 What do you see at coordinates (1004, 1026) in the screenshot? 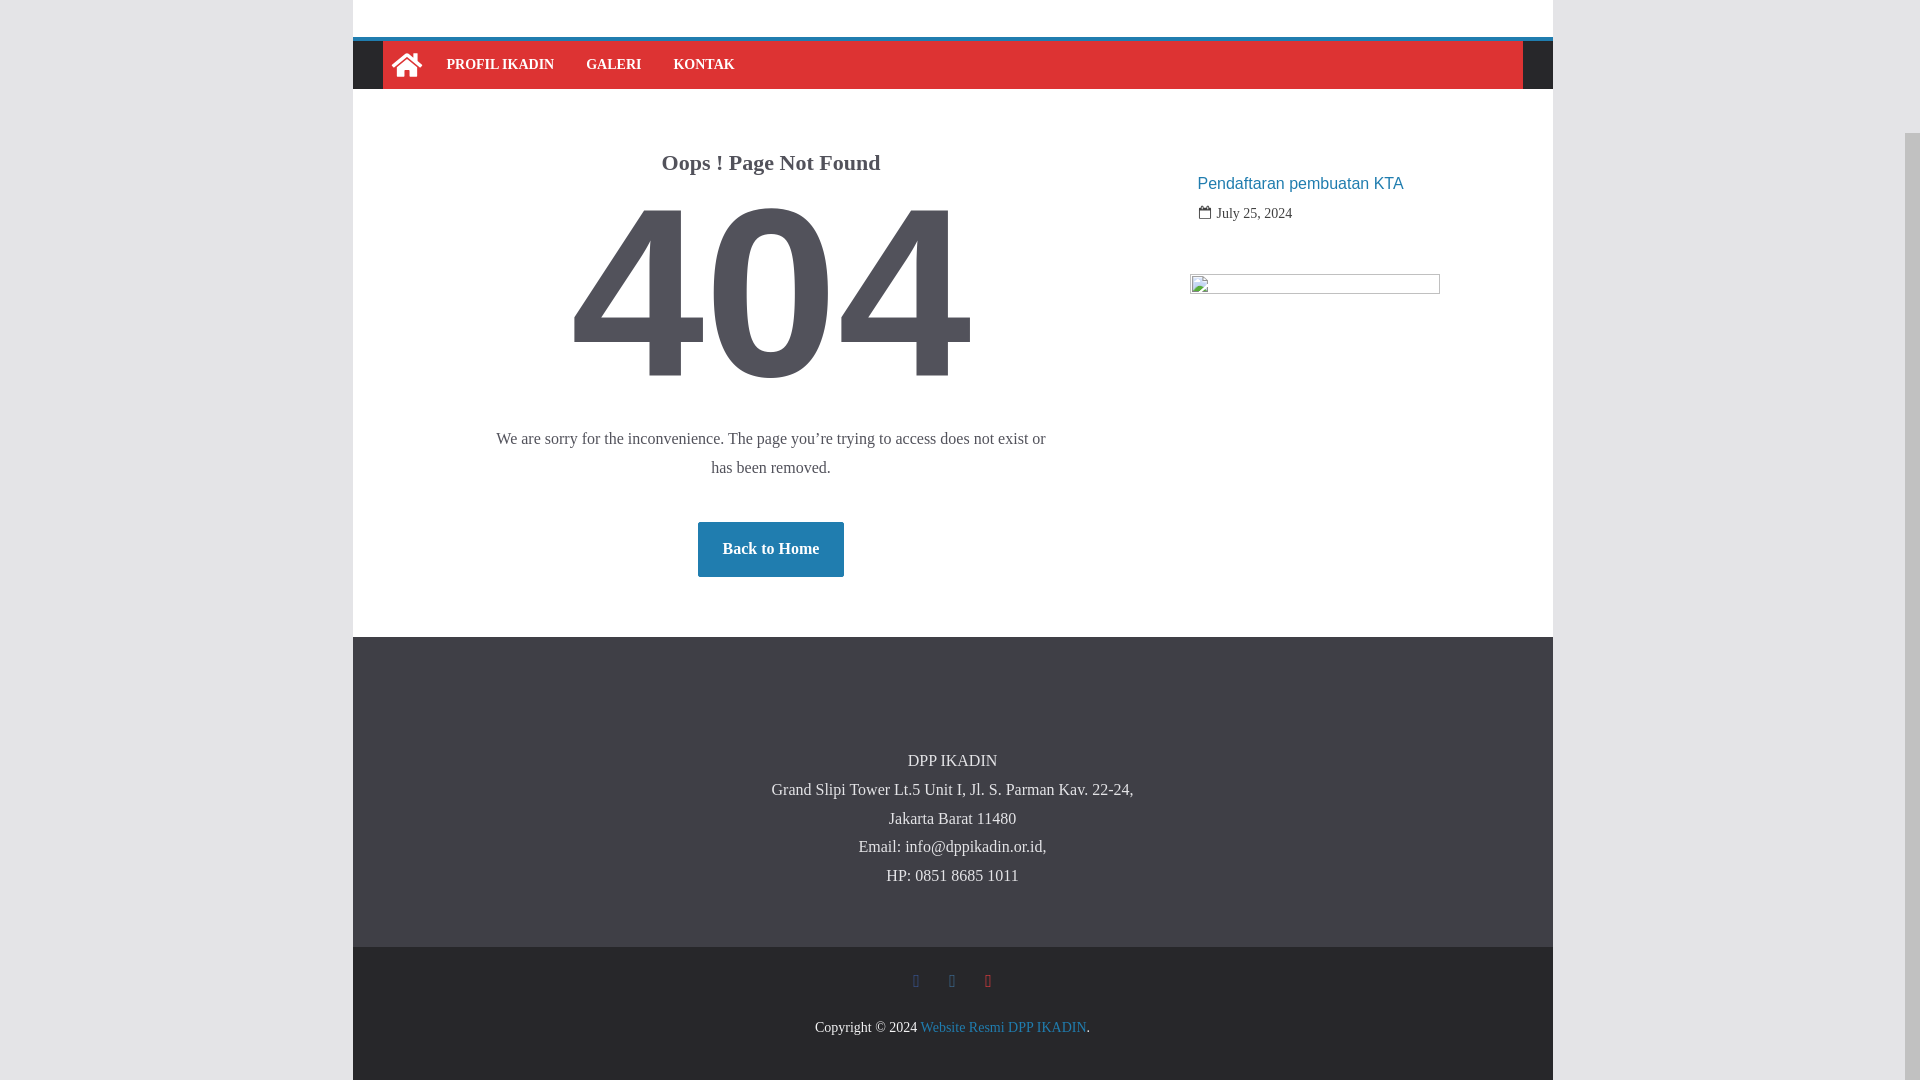
I see `Website Resmi DPP IKADIN` at bounding box center [1004, 1026].